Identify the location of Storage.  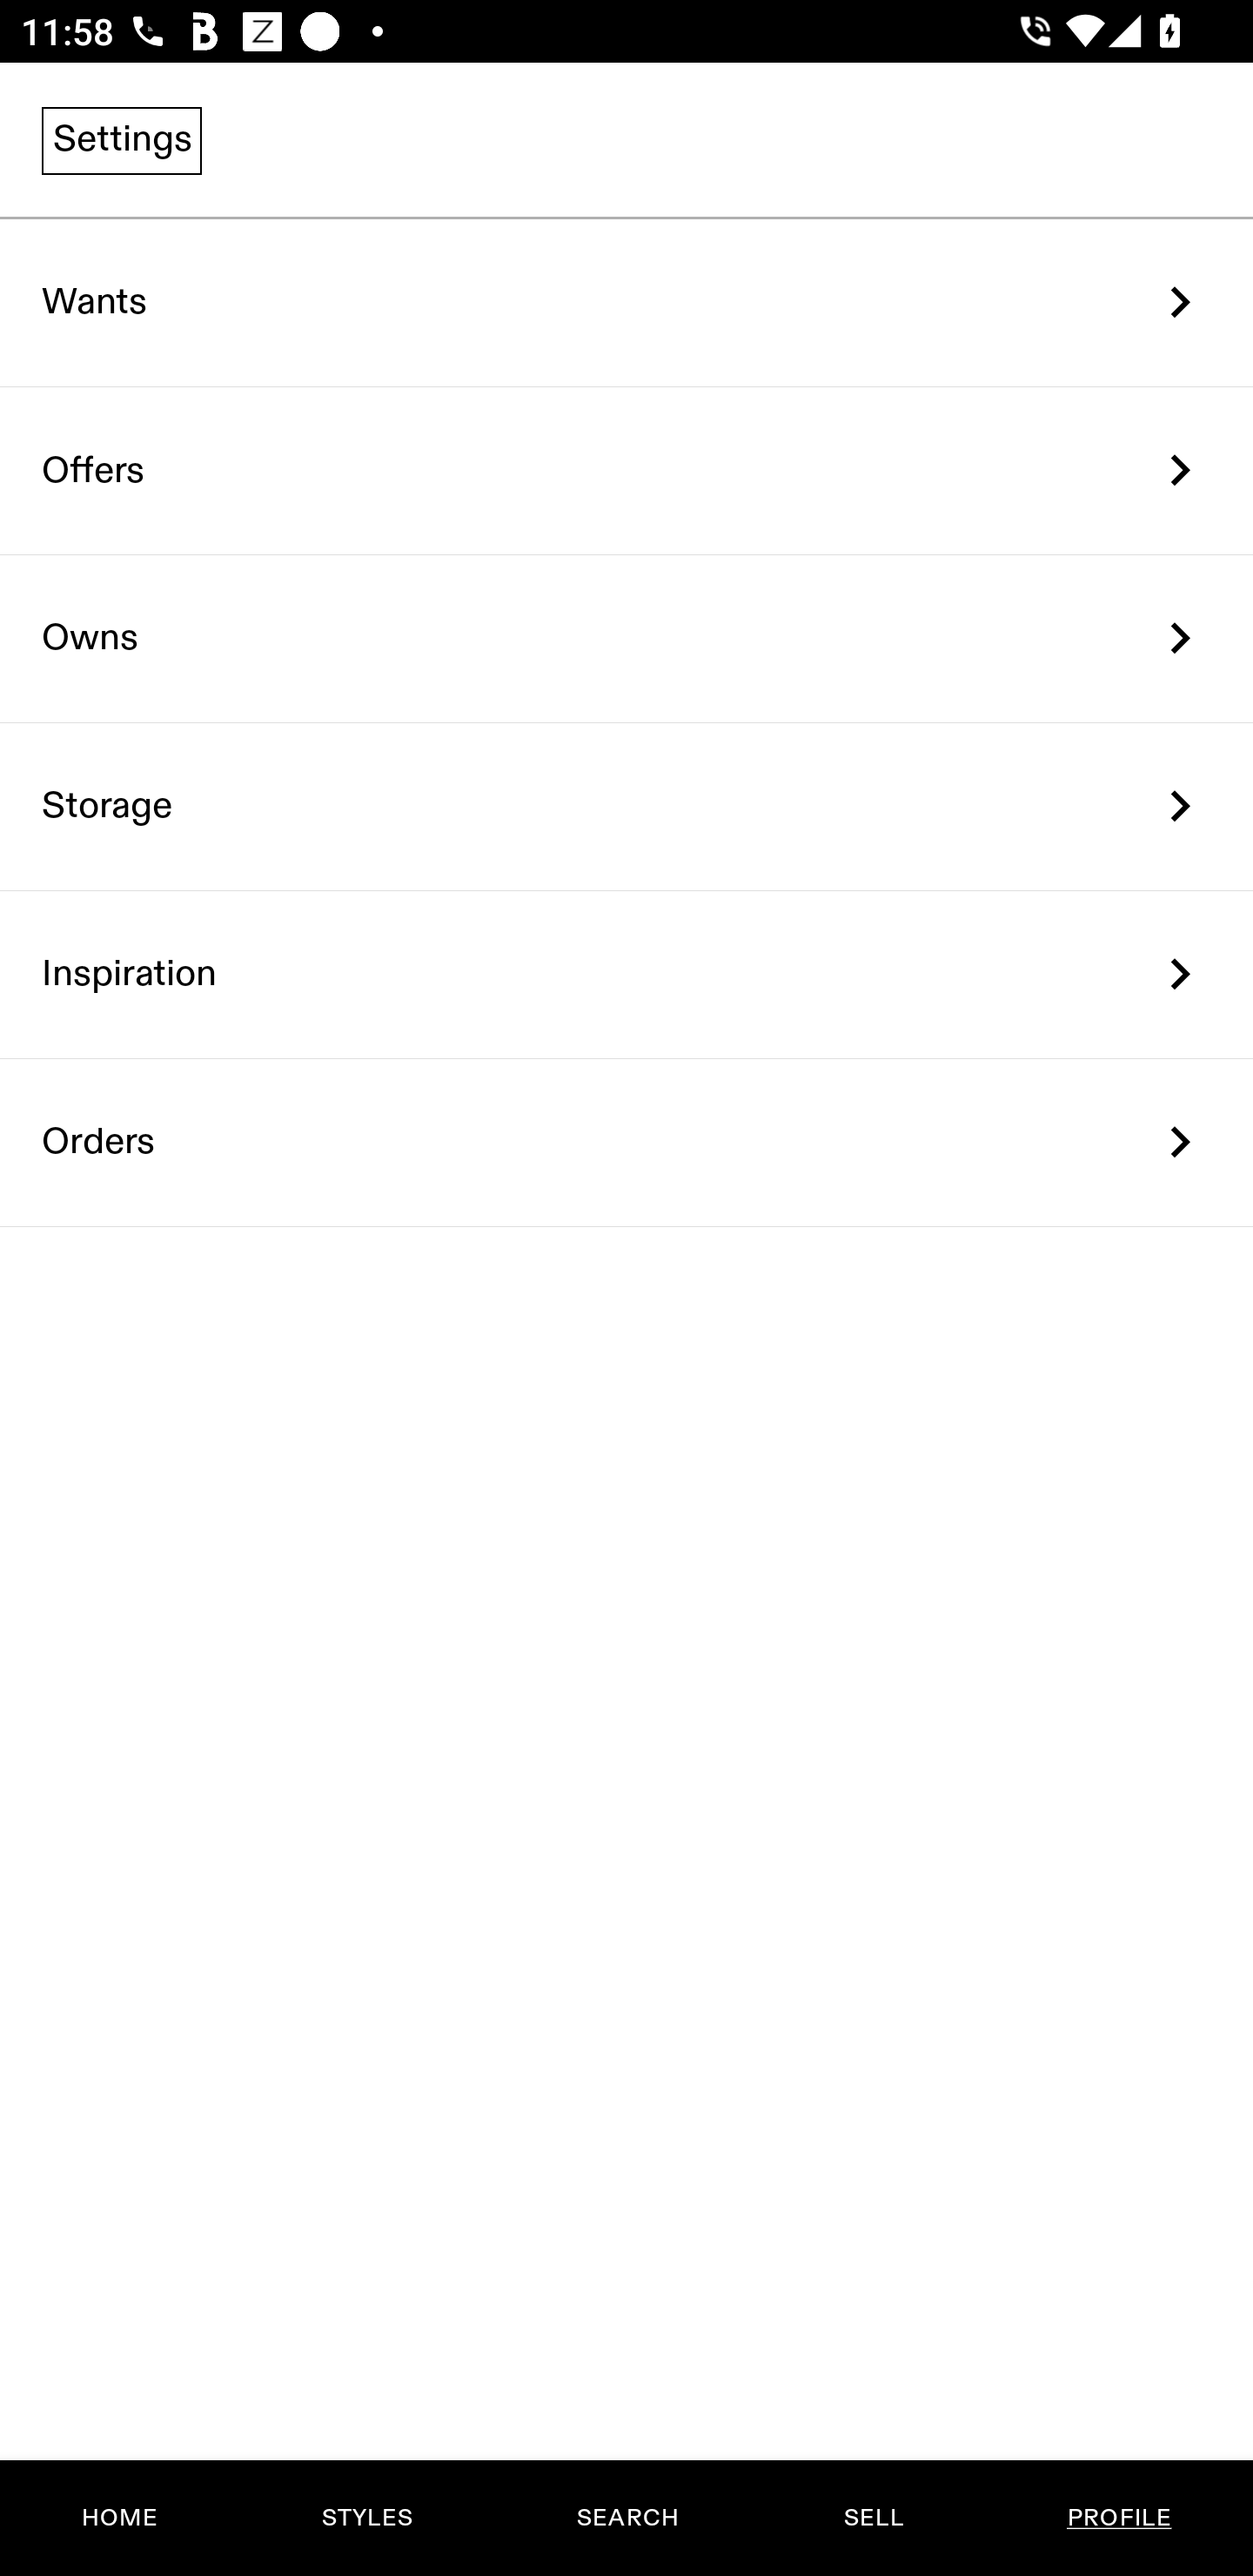
(626, 808).